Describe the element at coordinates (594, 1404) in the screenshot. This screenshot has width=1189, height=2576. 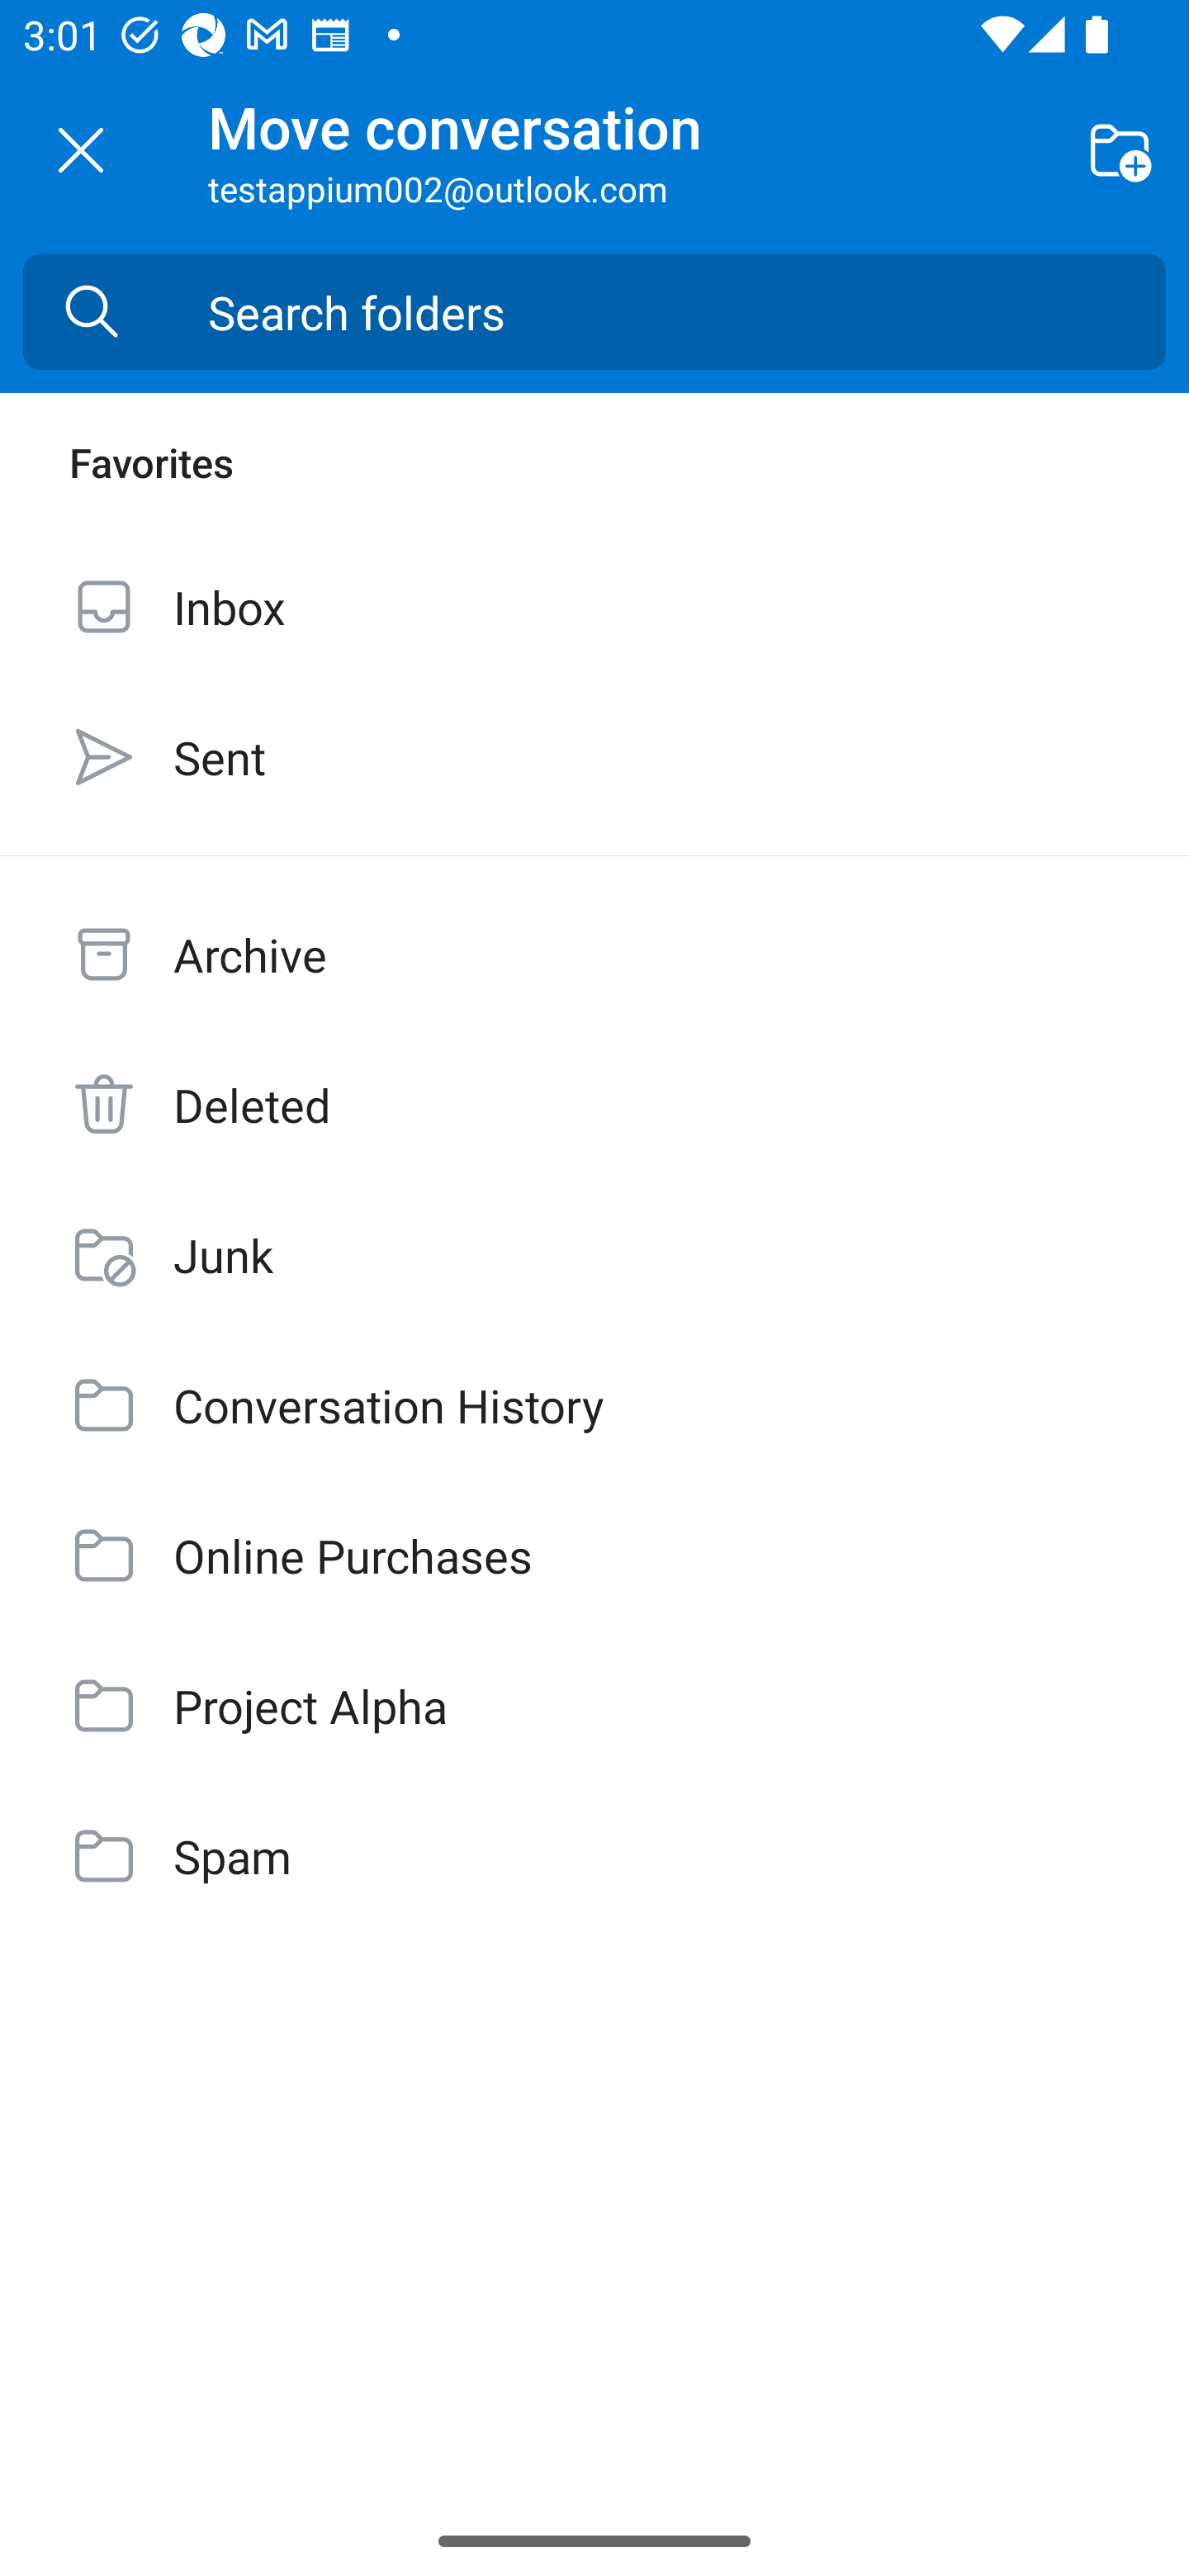
I see `Conversation History` at that location.